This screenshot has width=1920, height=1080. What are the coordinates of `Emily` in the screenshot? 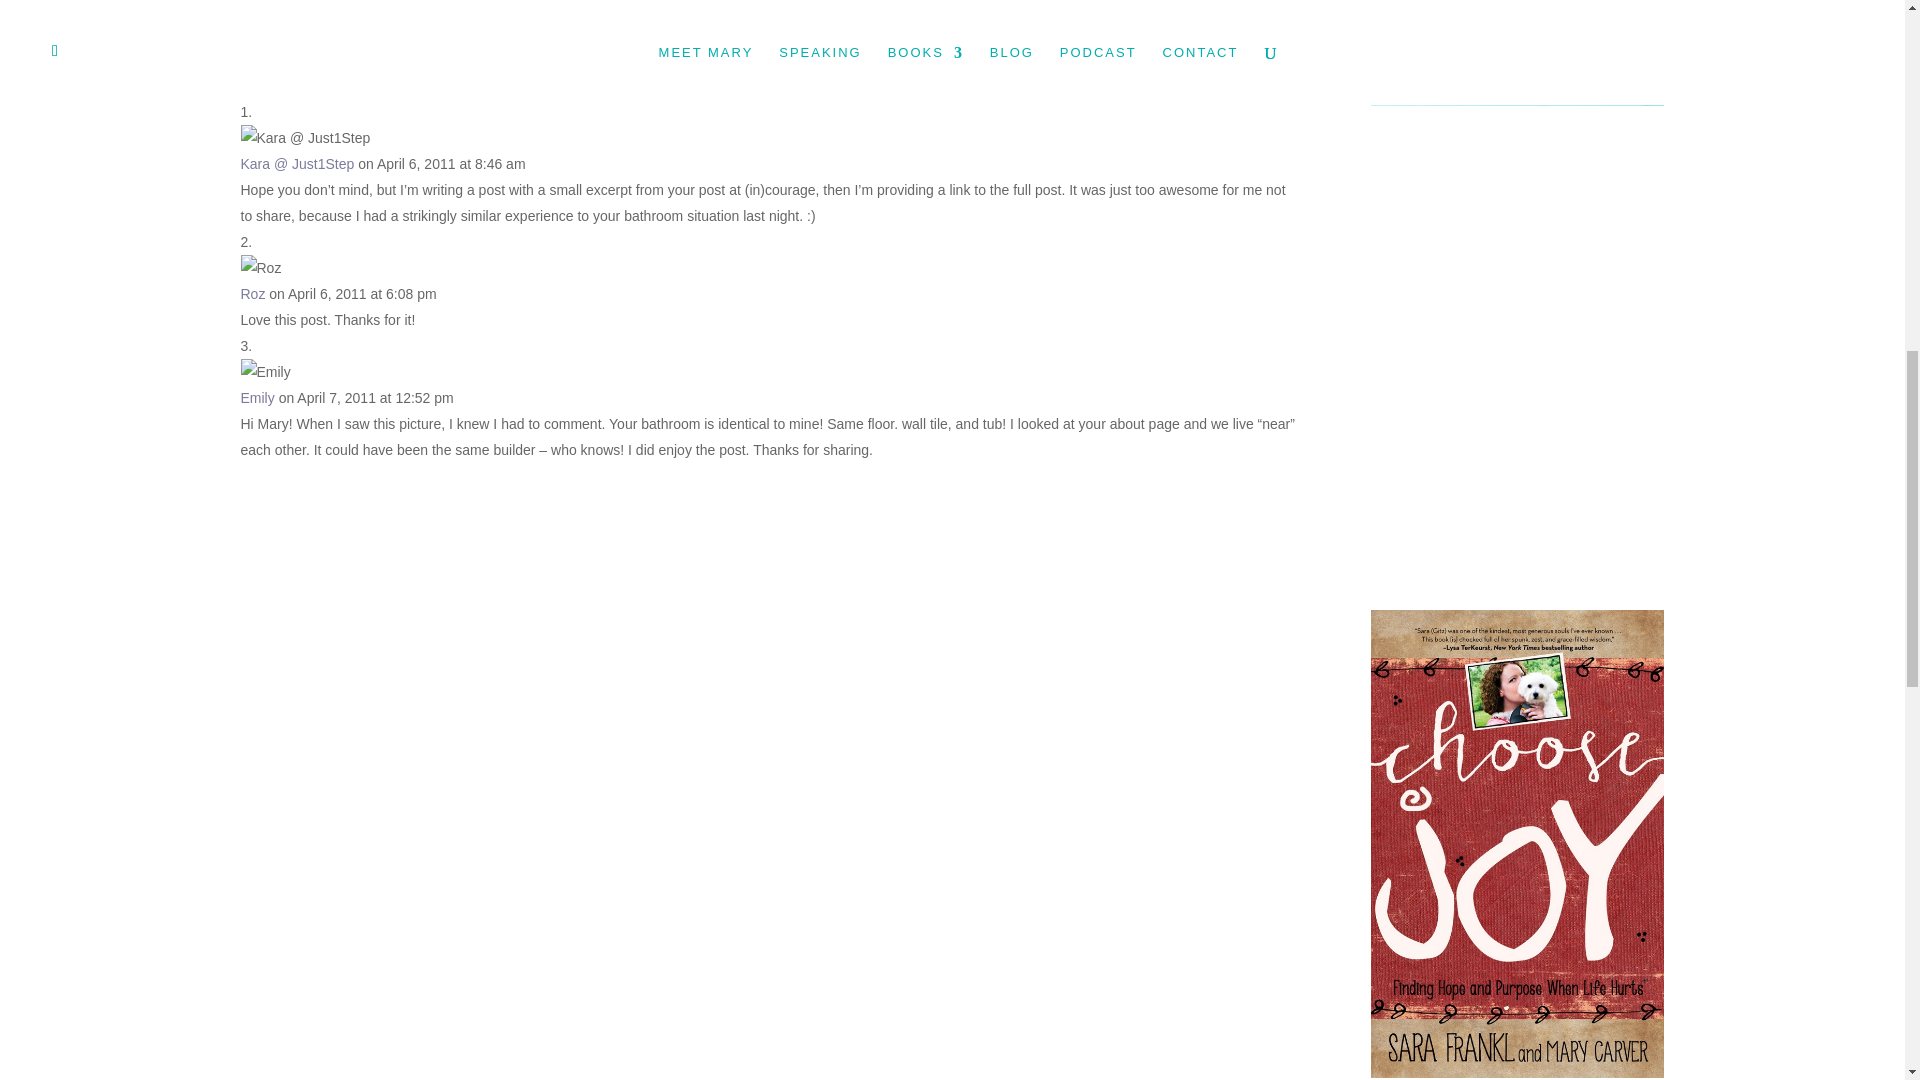 It's located at (257, 398).